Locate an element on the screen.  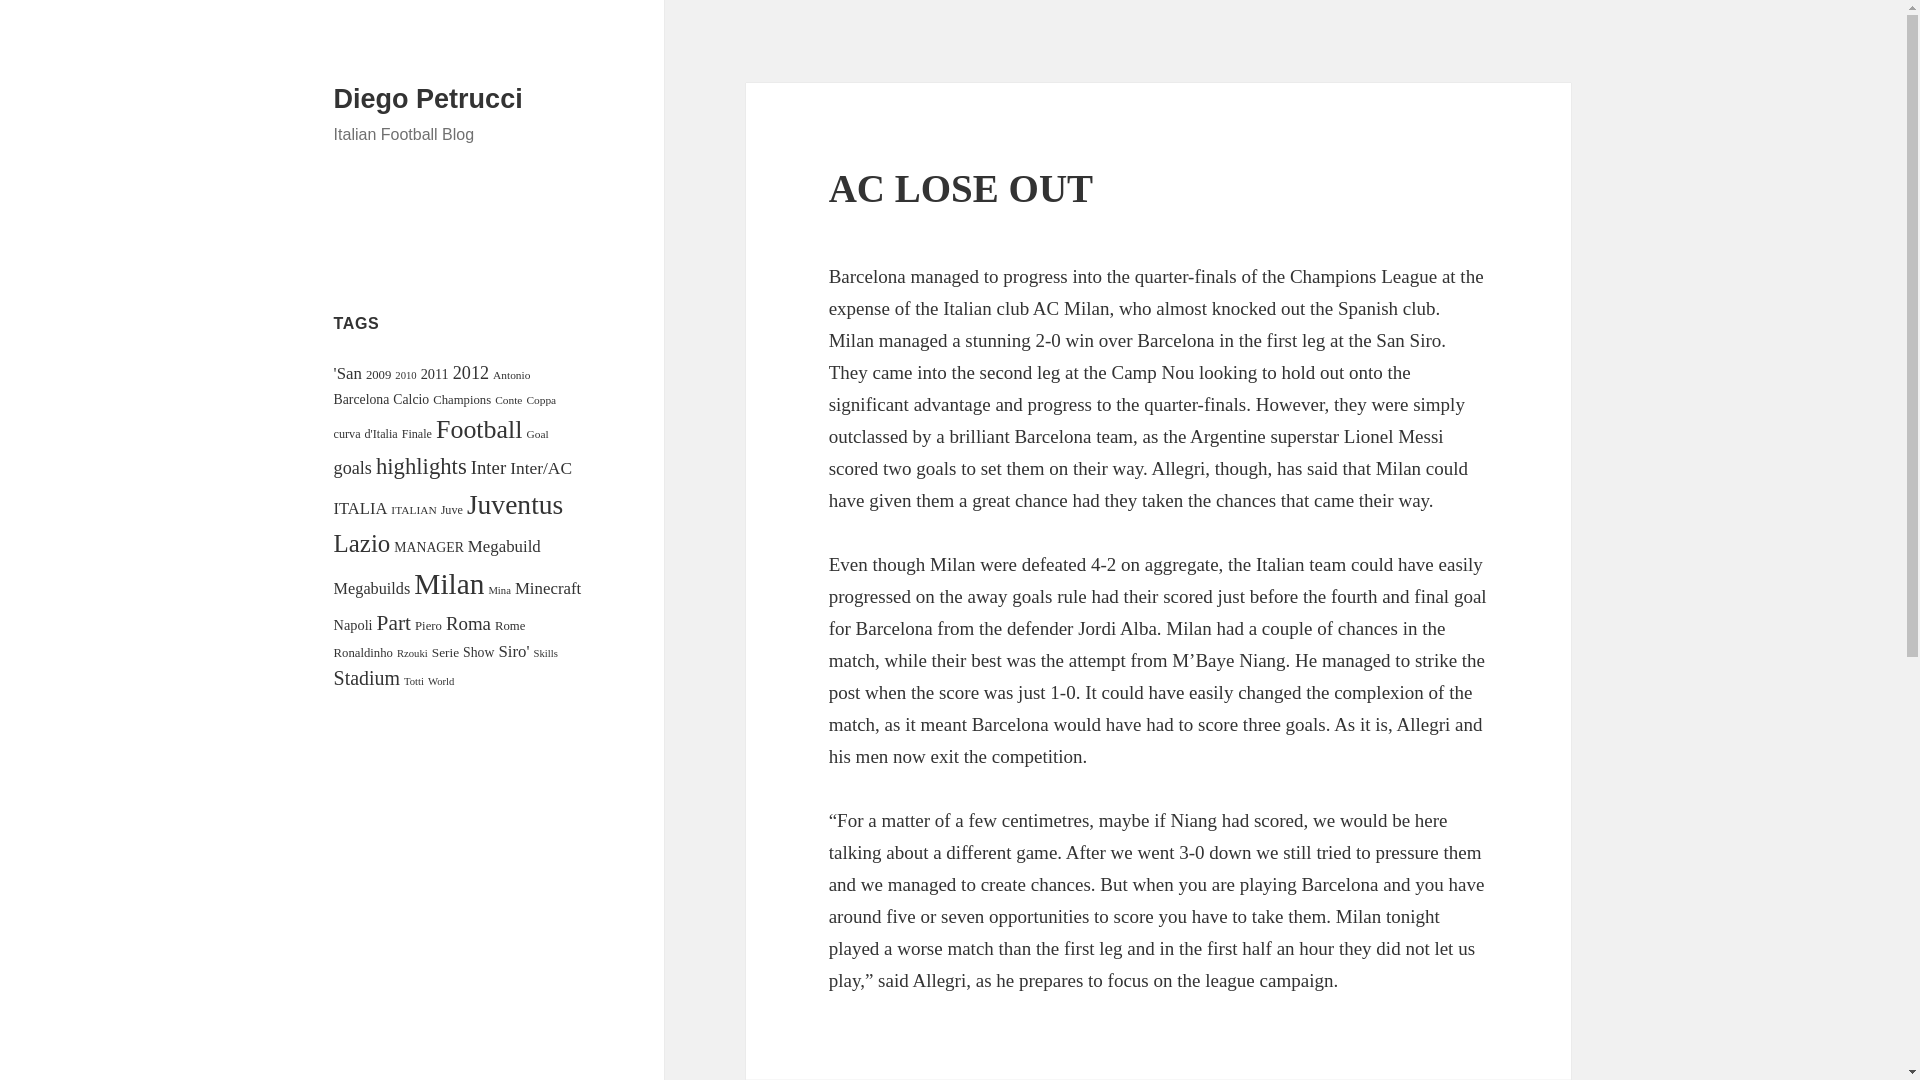
Coppa is located at coordinates (541, 400).